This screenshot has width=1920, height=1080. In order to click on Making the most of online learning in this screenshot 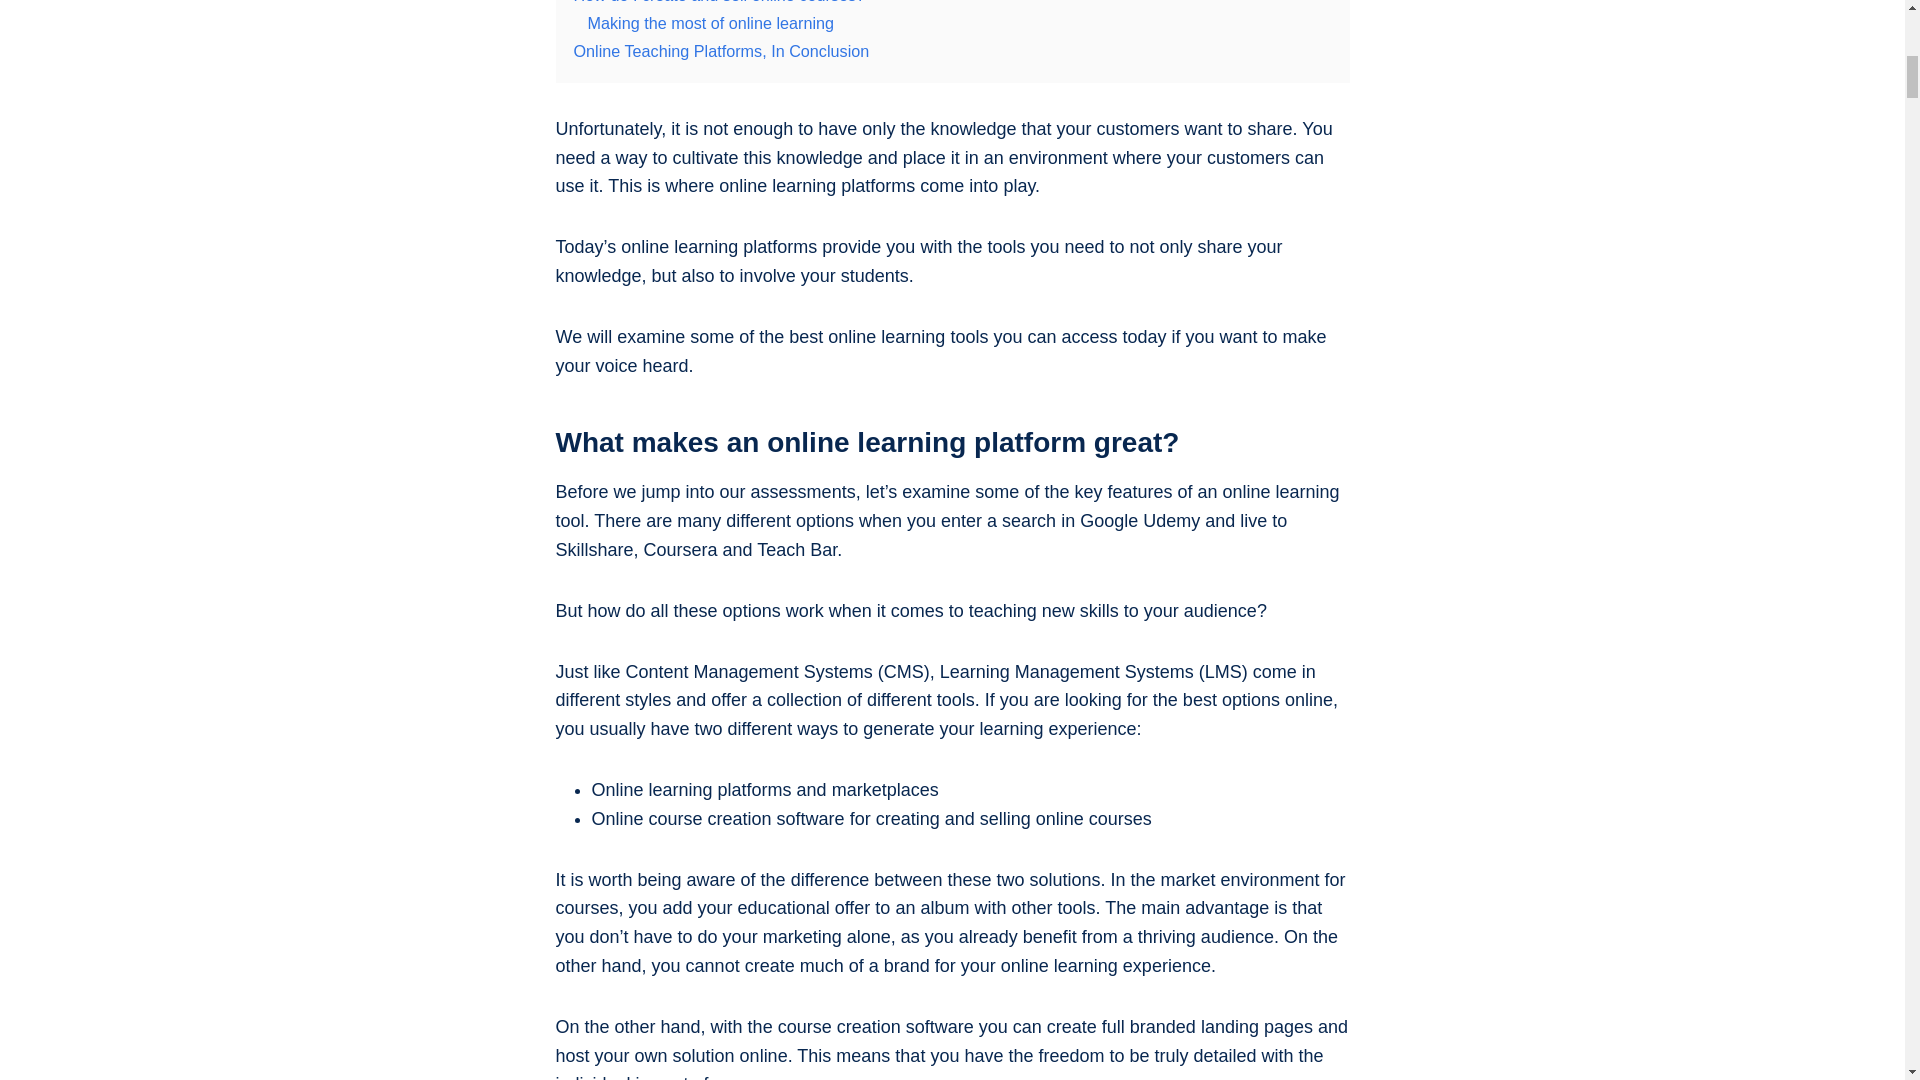, I will do `click(711, 23)`.